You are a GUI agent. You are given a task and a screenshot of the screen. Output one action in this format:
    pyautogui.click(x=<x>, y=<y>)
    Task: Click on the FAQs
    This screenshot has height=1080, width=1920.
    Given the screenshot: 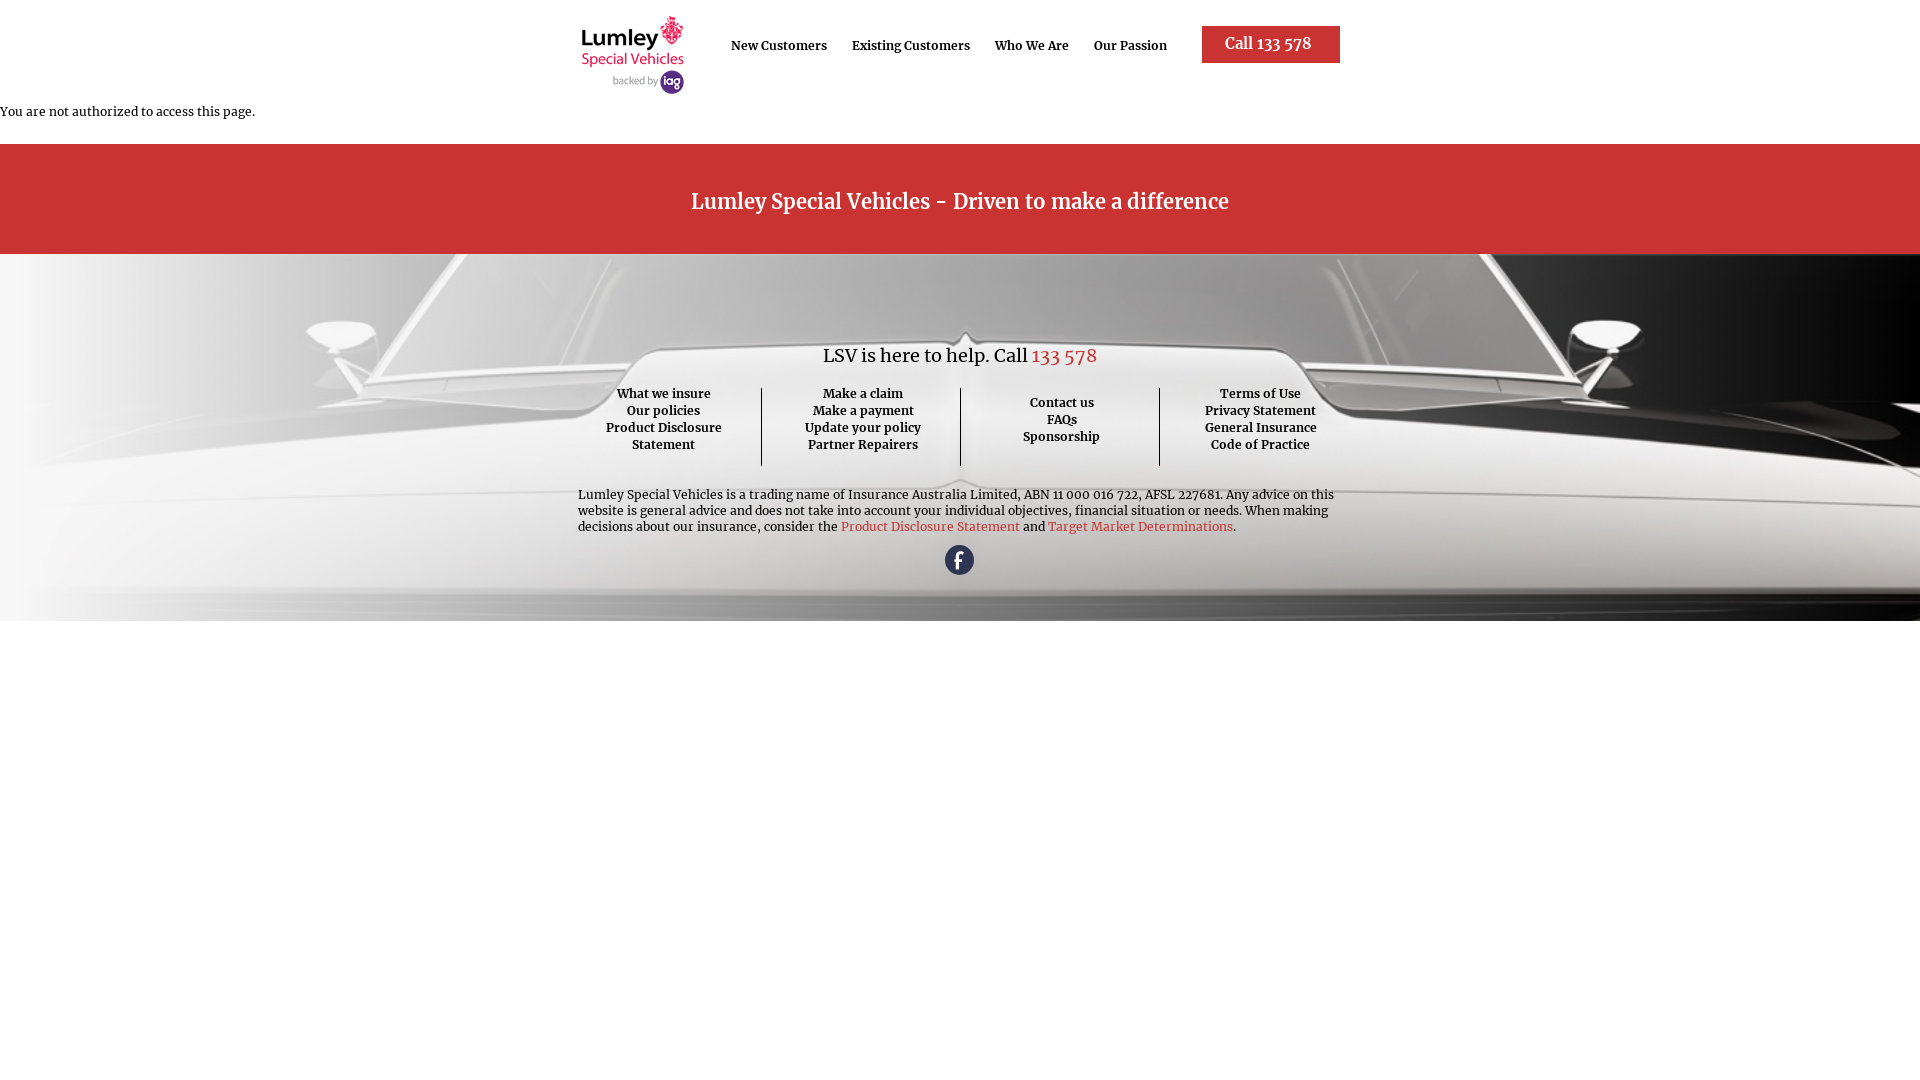 What is the action you would take?
    pyautogui.click(x=1062, y=420)
    